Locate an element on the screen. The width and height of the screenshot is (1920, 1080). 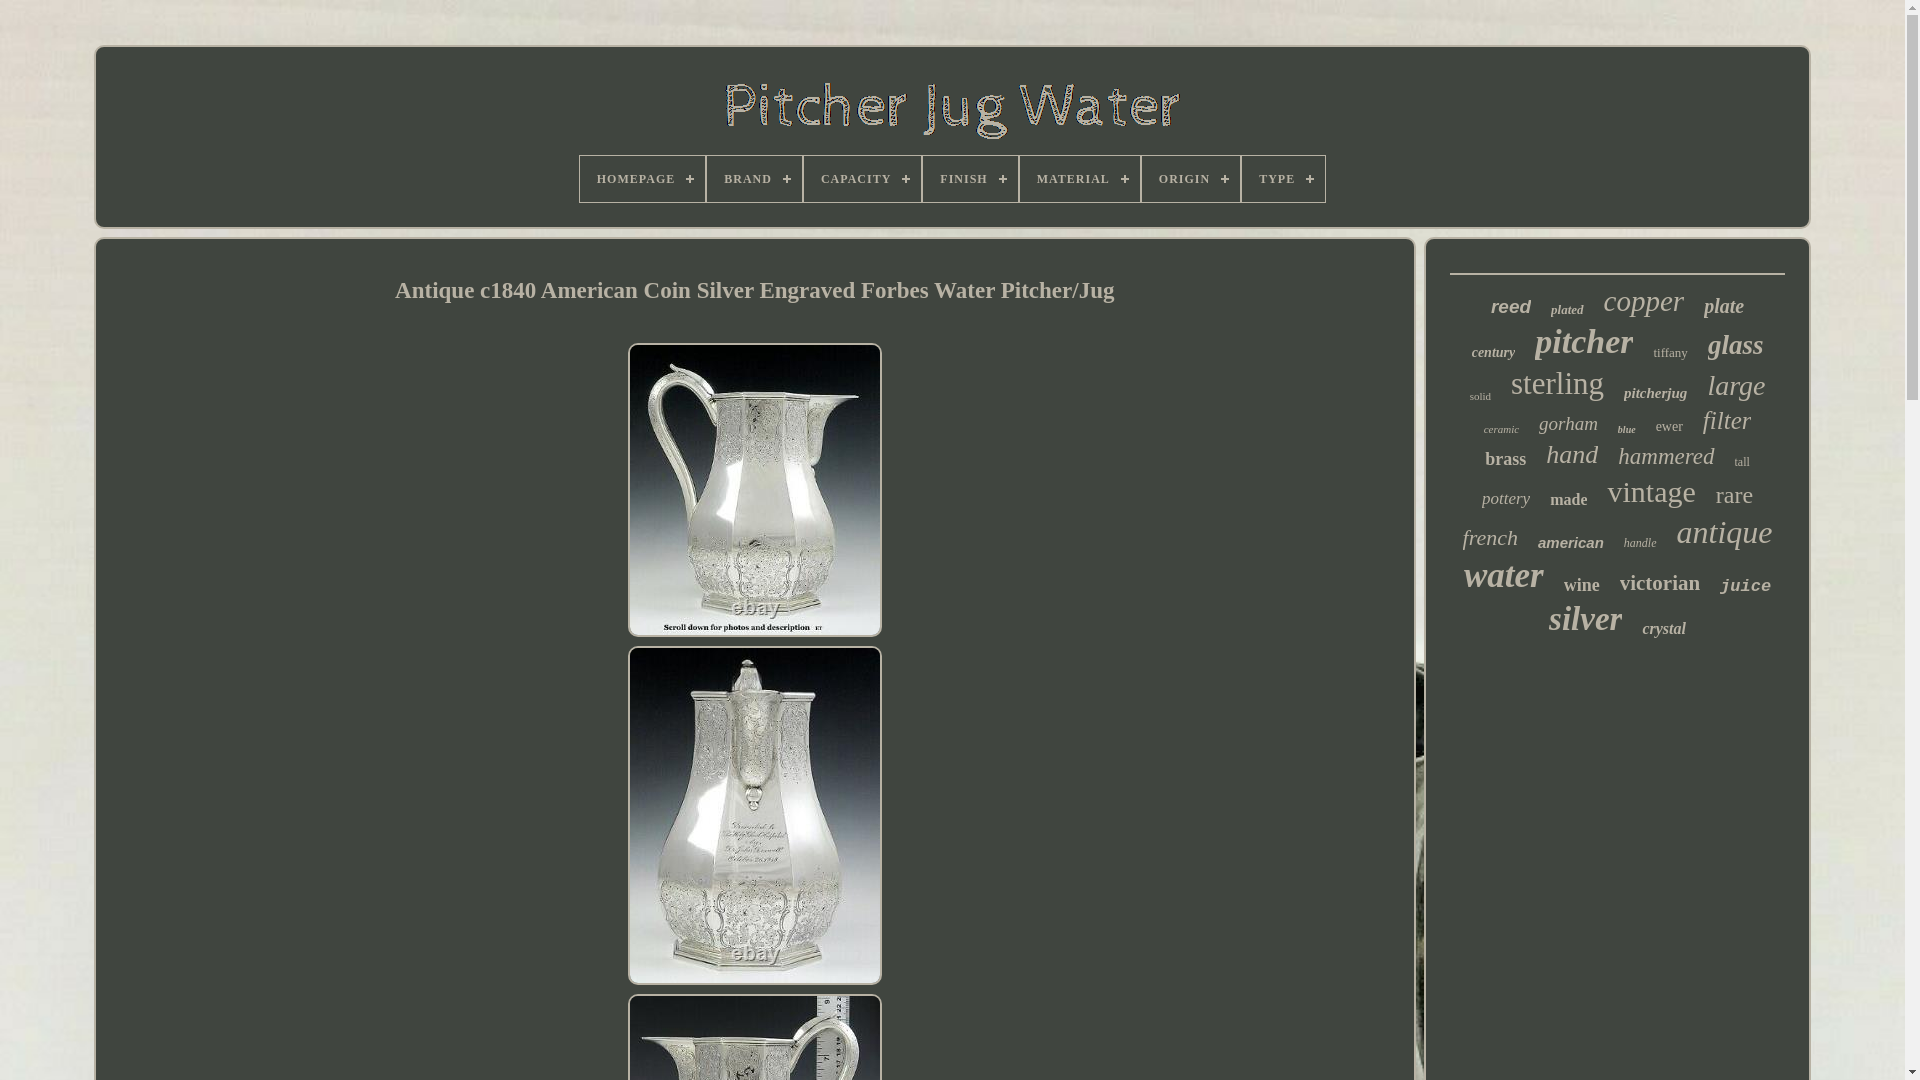
HOMEPAGE is located at coordinates (642, 178).